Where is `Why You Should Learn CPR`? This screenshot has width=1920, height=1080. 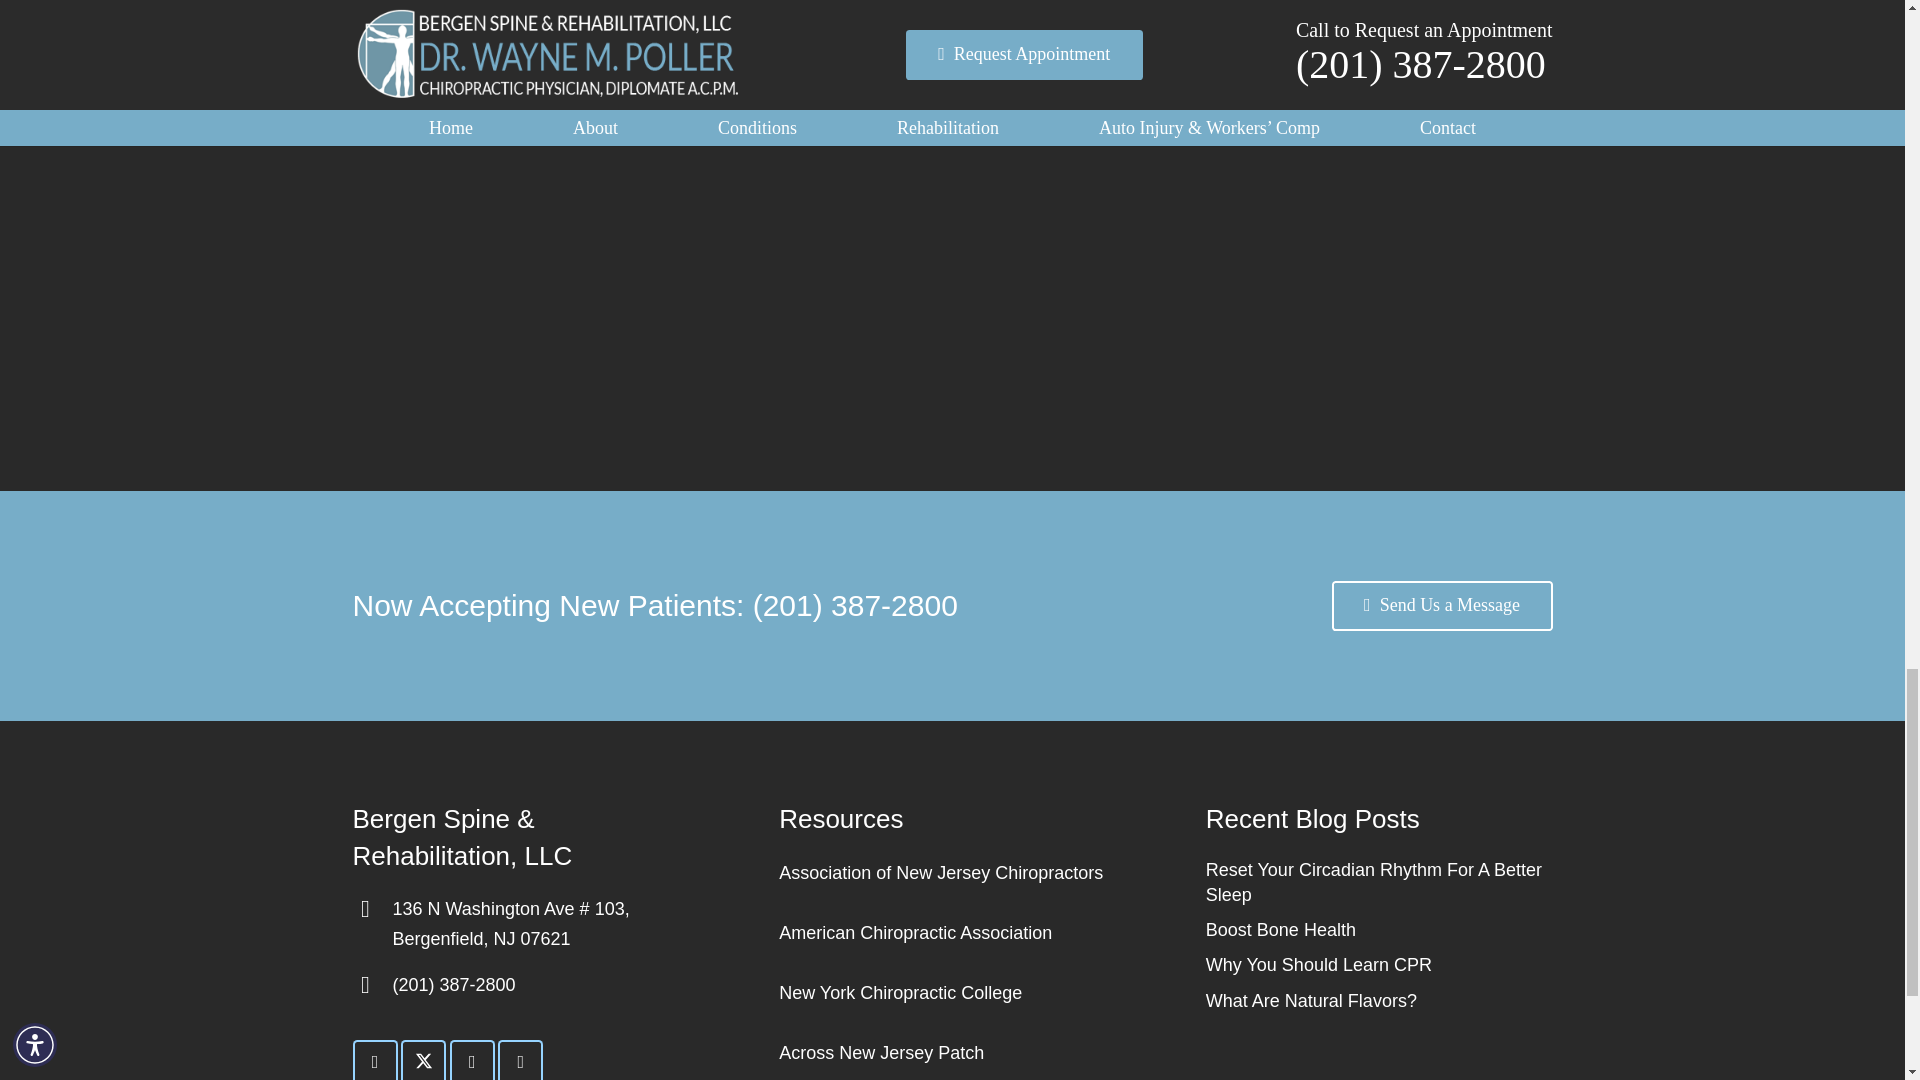
Why You Should Learn CPR is located at coordinates (1318, 964).